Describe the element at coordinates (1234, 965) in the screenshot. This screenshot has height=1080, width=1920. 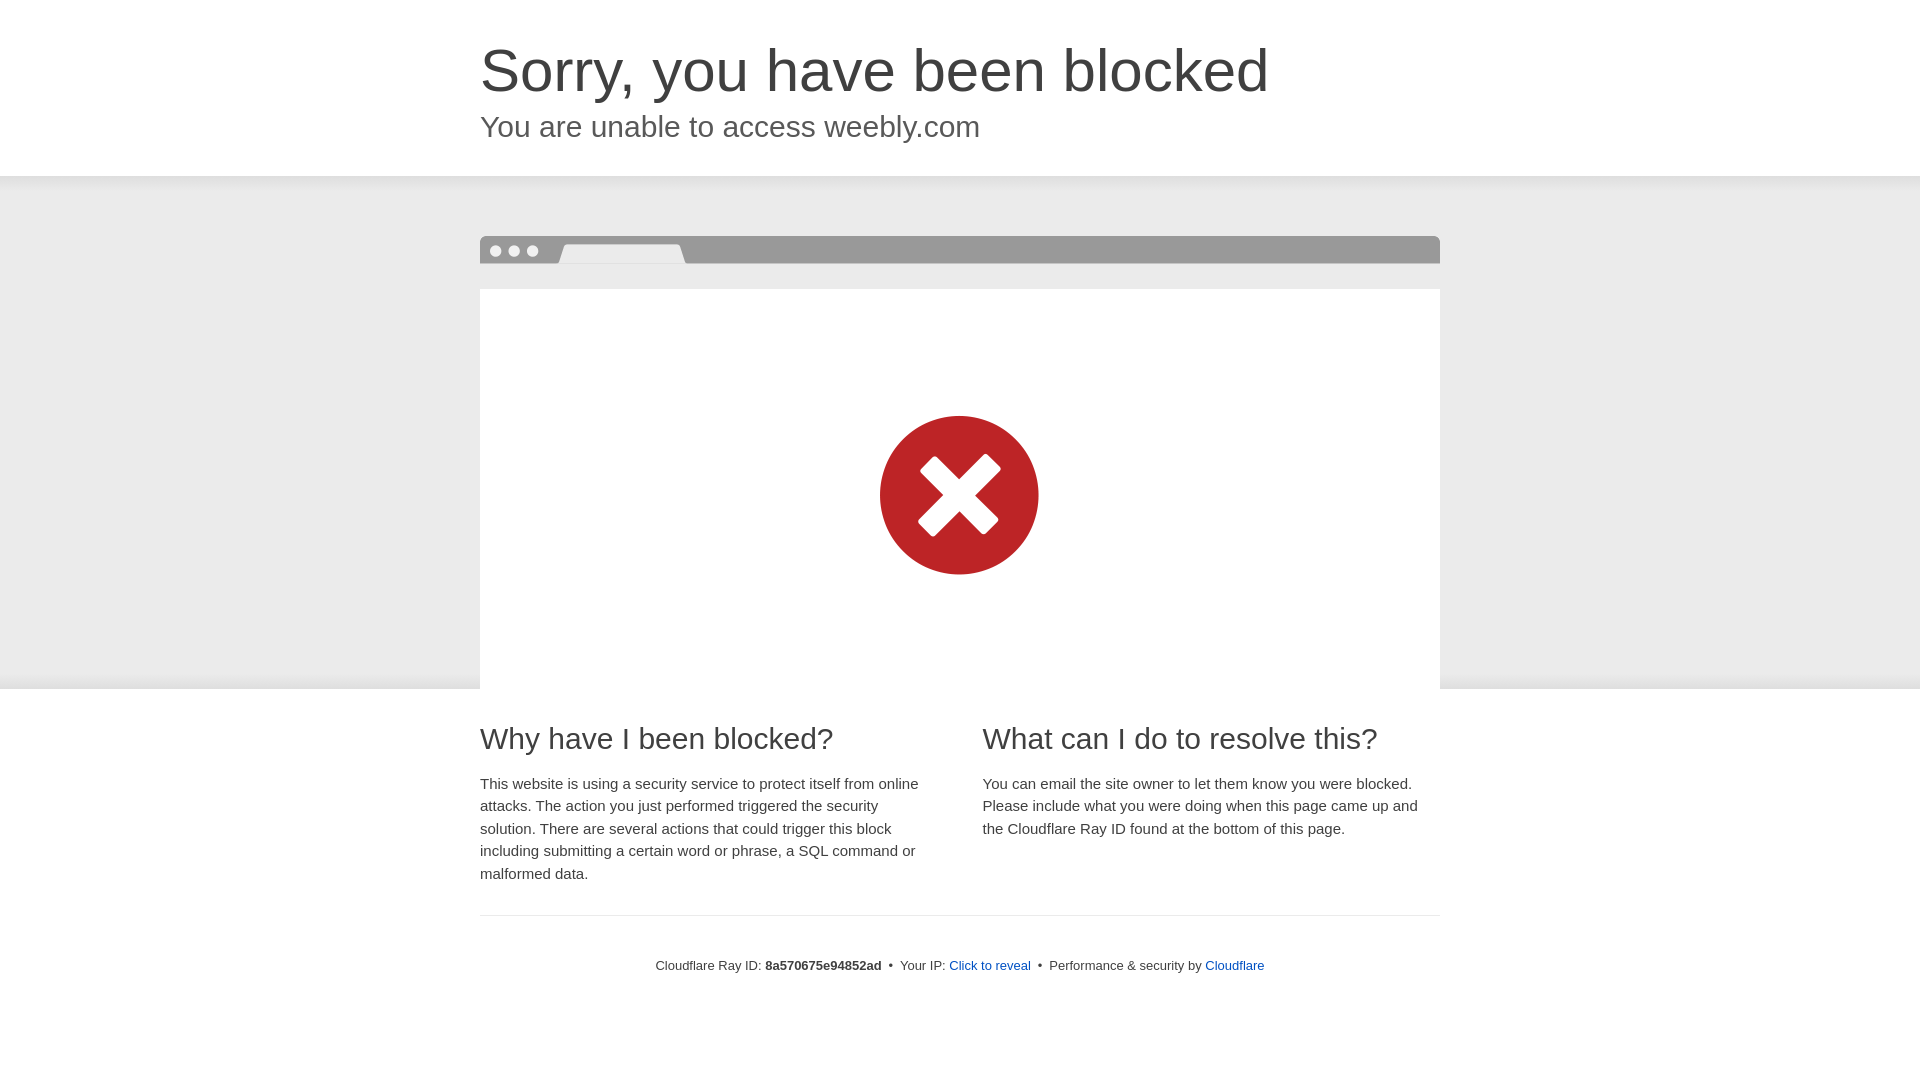
I see `Cloudflare` at that location.